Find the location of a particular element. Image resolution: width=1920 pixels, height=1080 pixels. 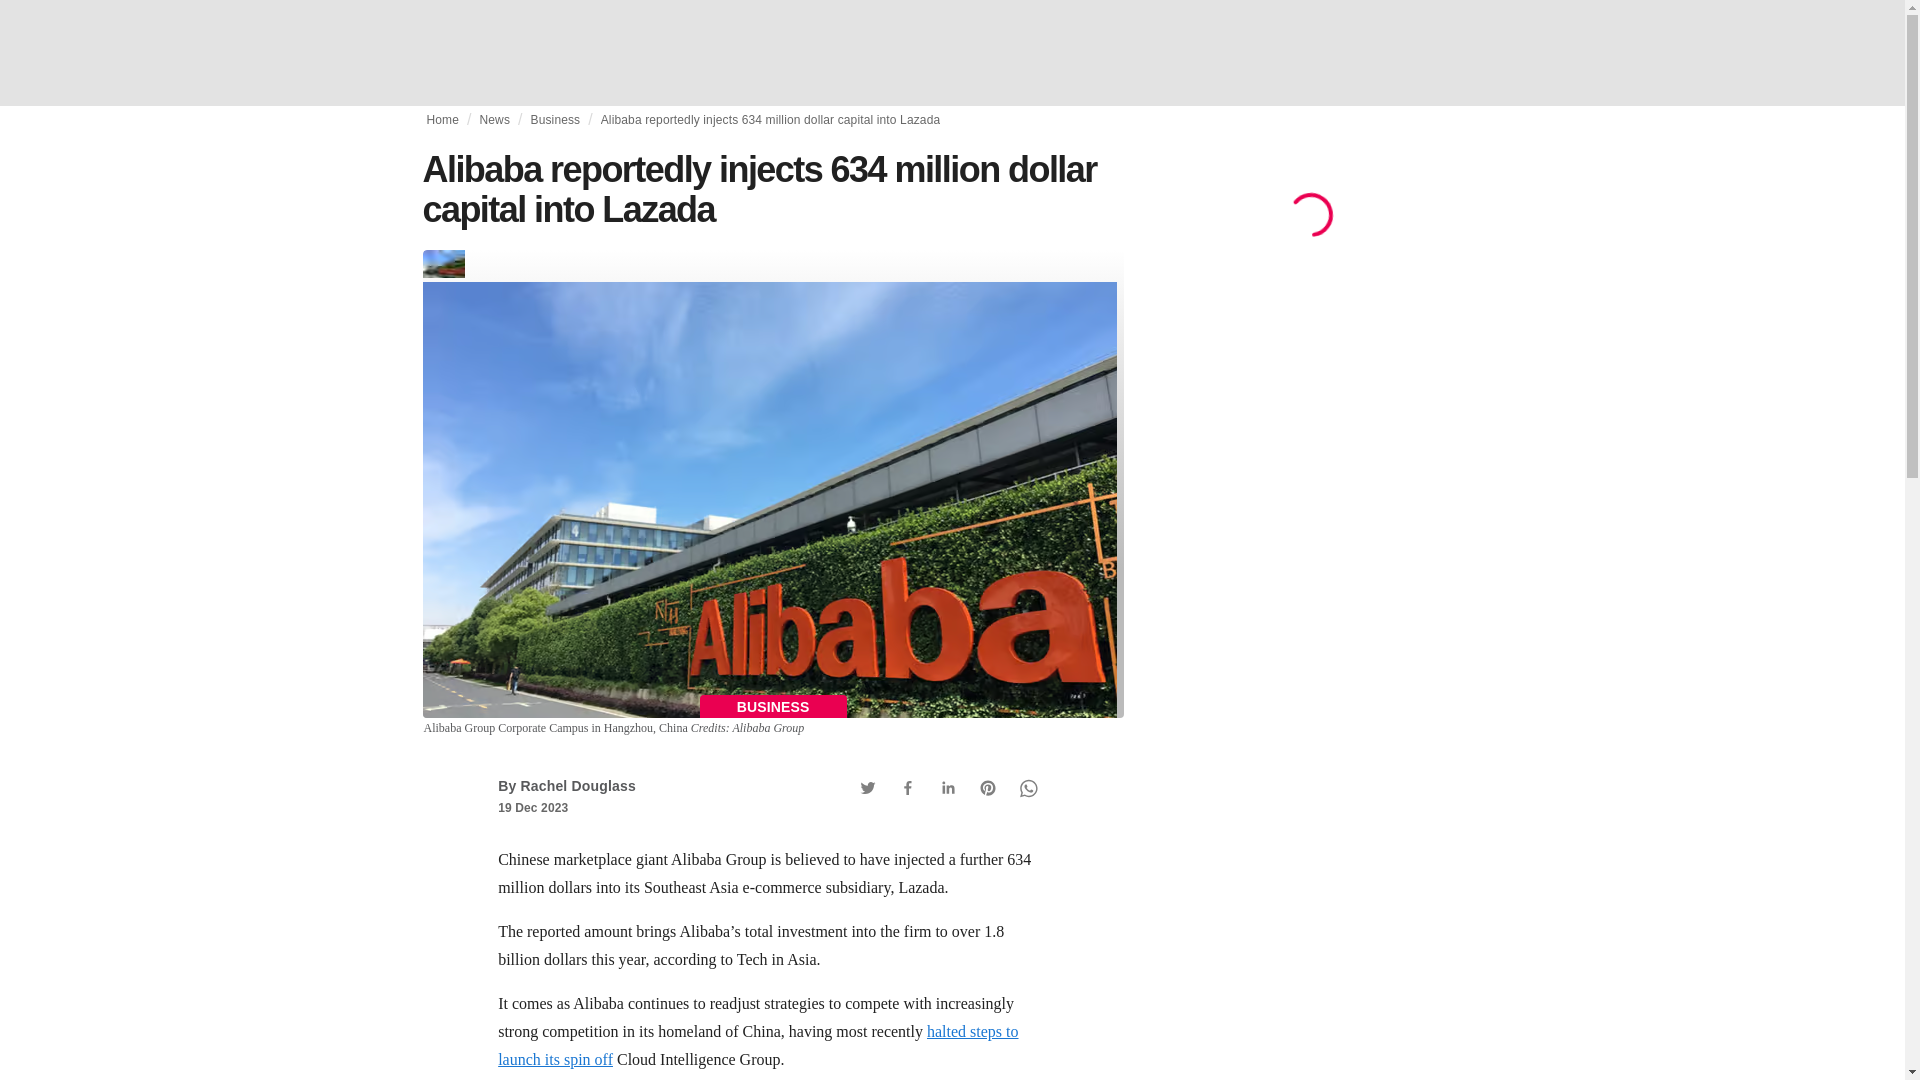

News is located at coordinates (495, 120).